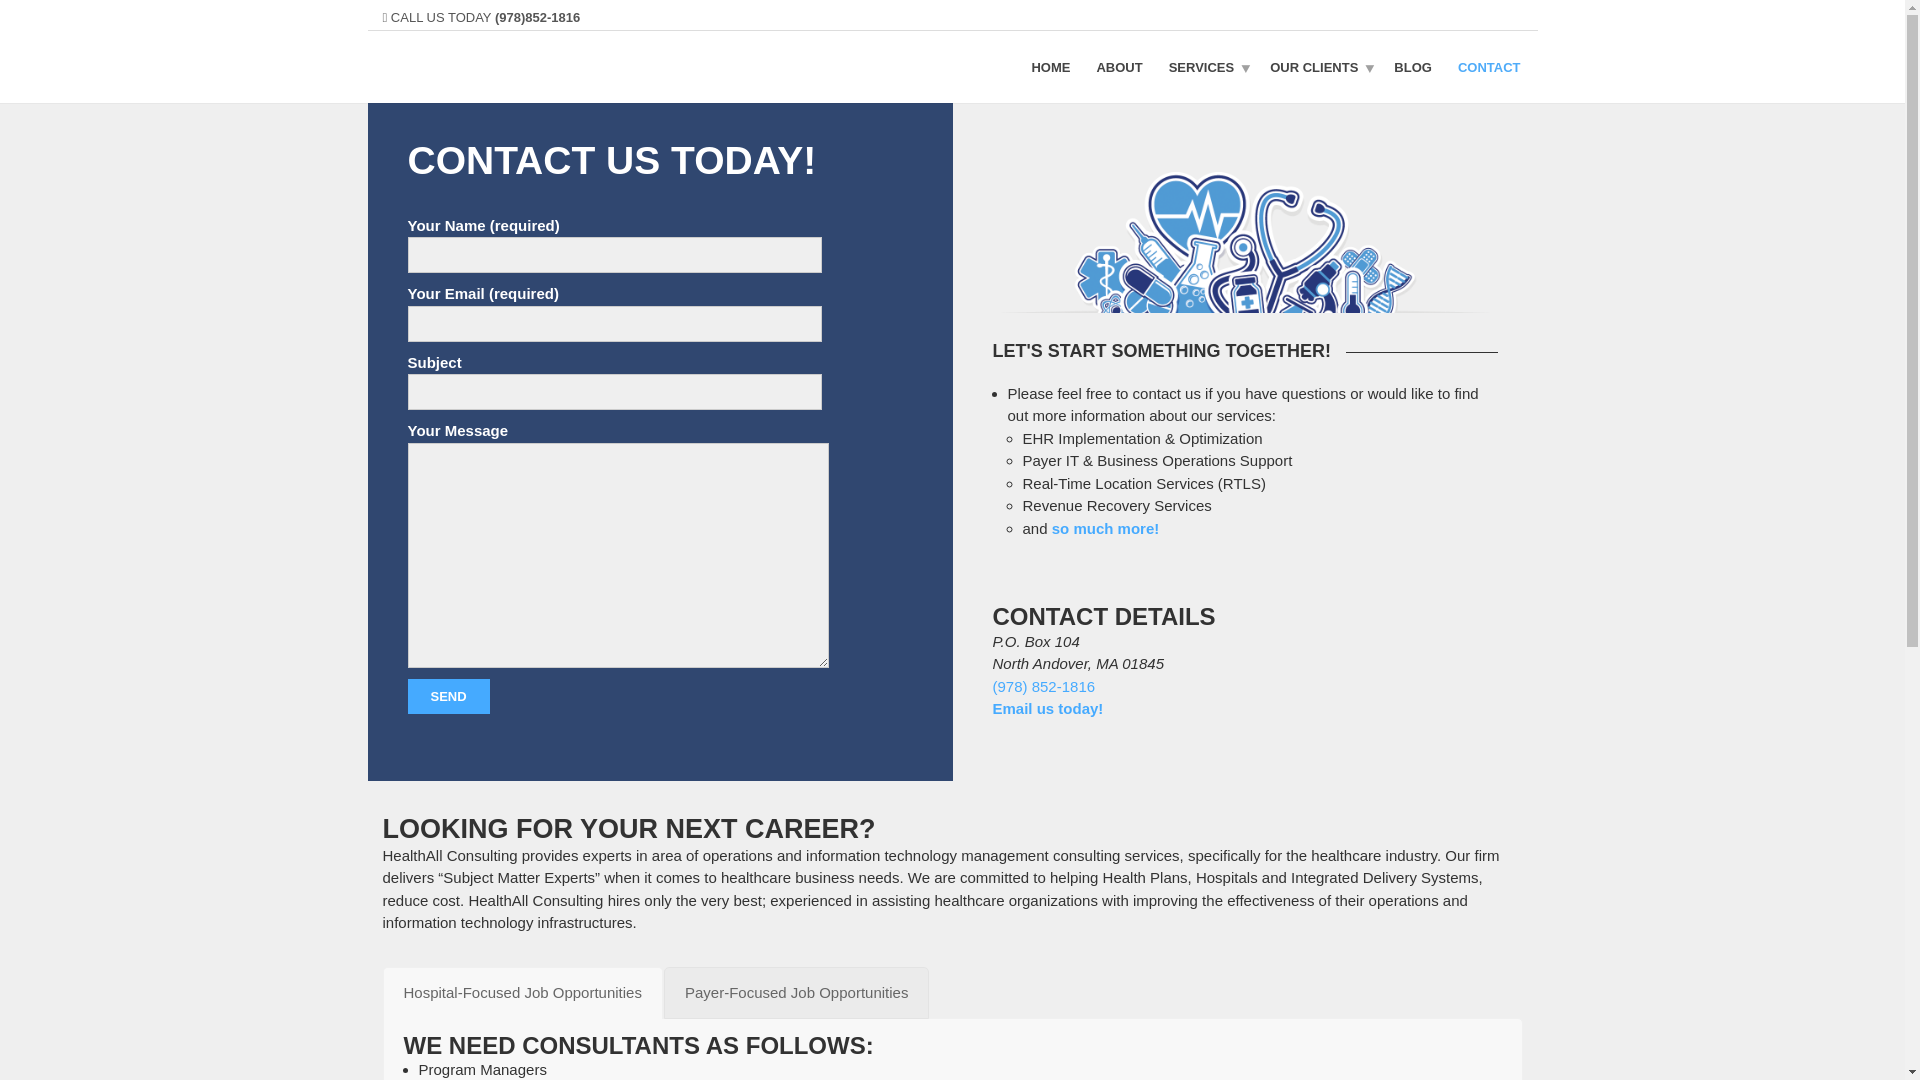 This screenshot has width=1920, height=1080. What do you see at coordinates (1118, 66) in the screenshot?
I see `ABOUT` at bounding box center [1118, 66].